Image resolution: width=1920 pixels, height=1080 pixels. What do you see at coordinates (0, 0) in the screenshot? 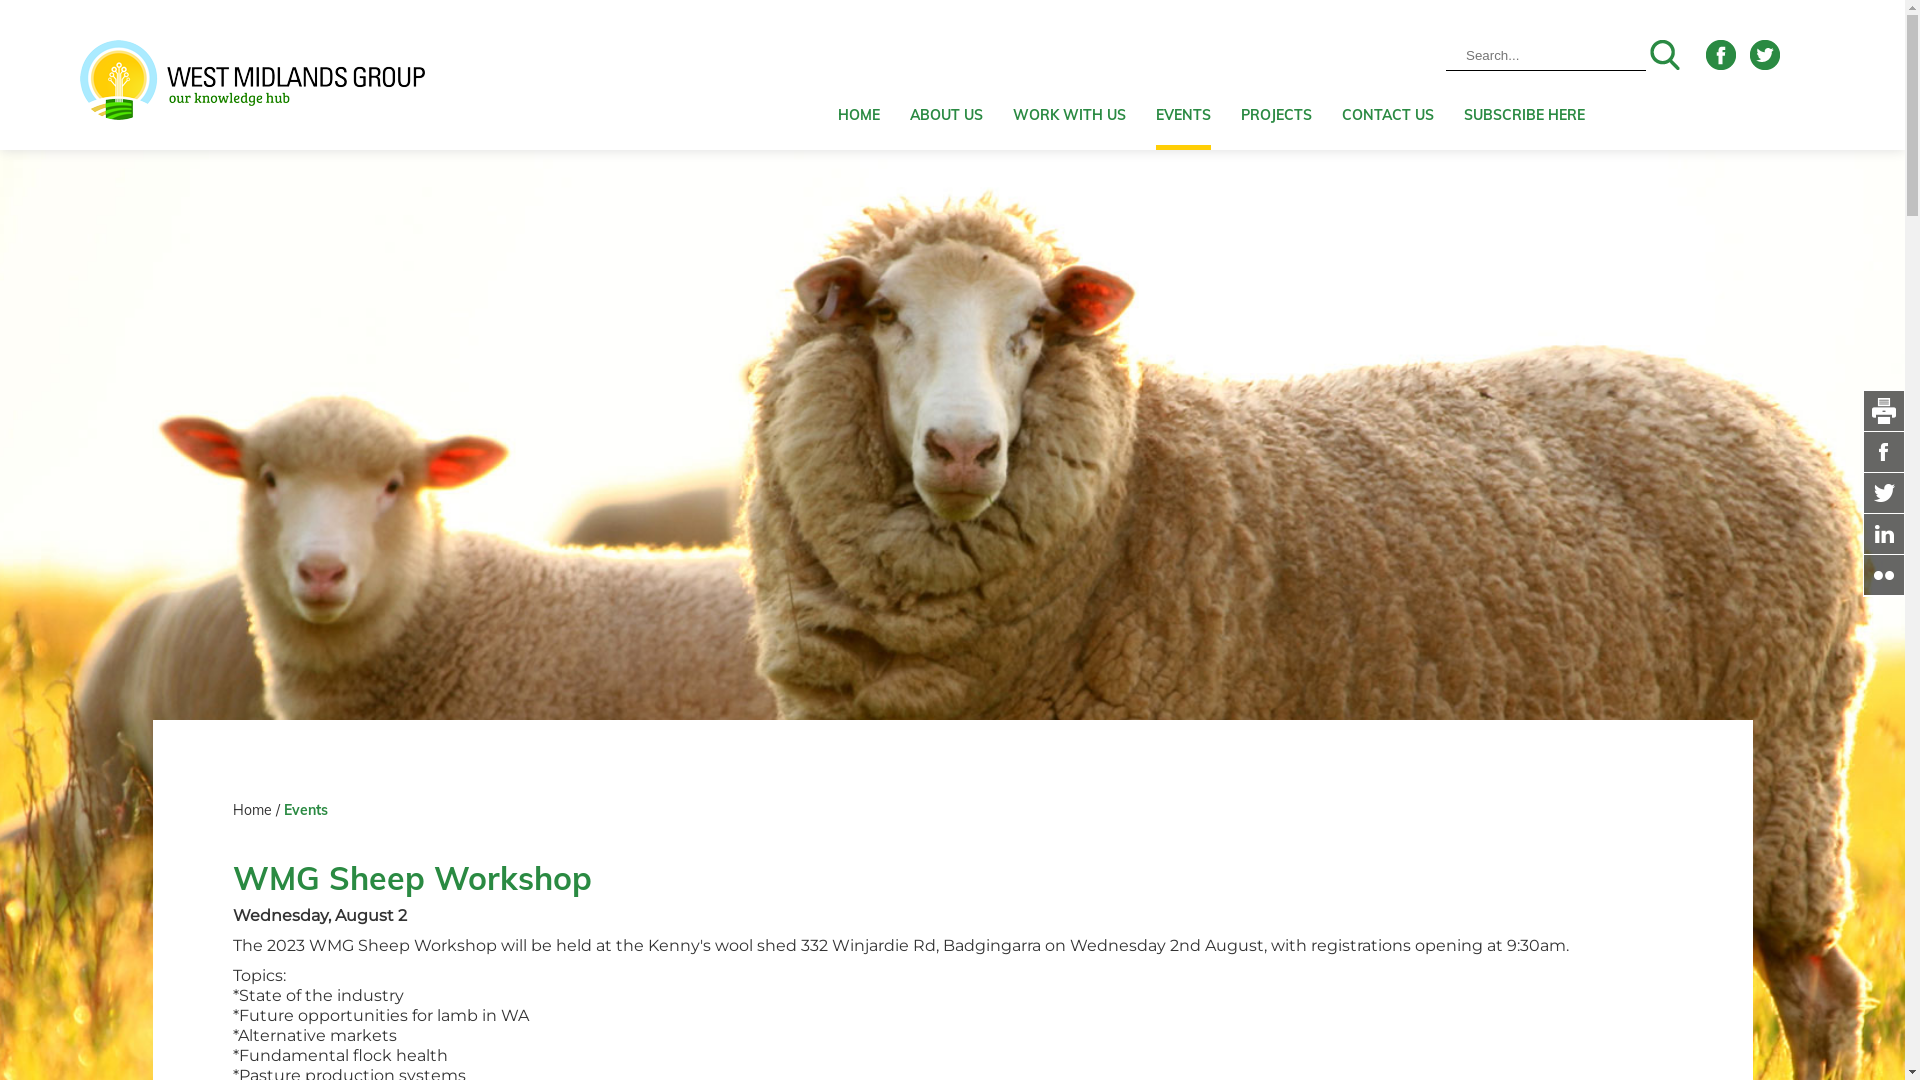
I see `Skip to main content` at bounding box center [0, 0].